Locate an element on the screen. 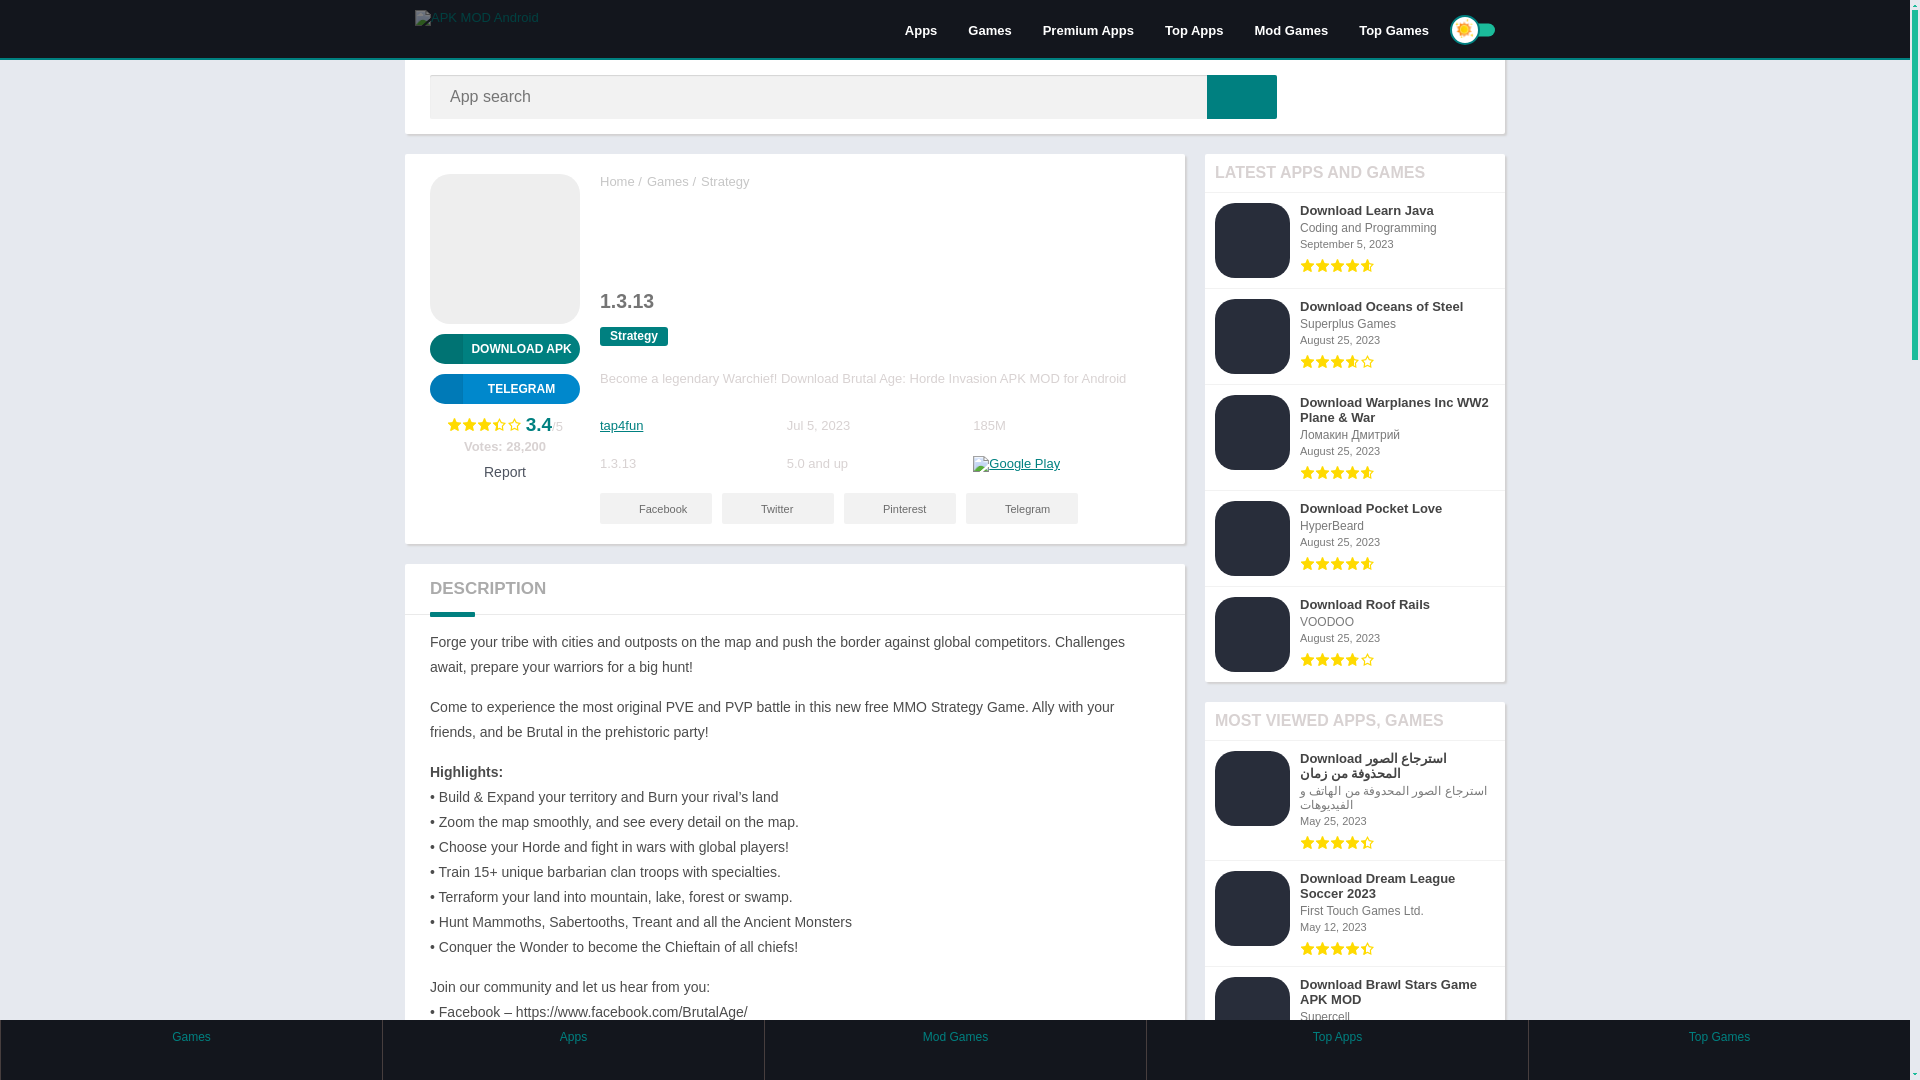 Image resolution: width=1920 pixels, height=1080 pixels. Premium Apps is located at coordinates (1088, 29).